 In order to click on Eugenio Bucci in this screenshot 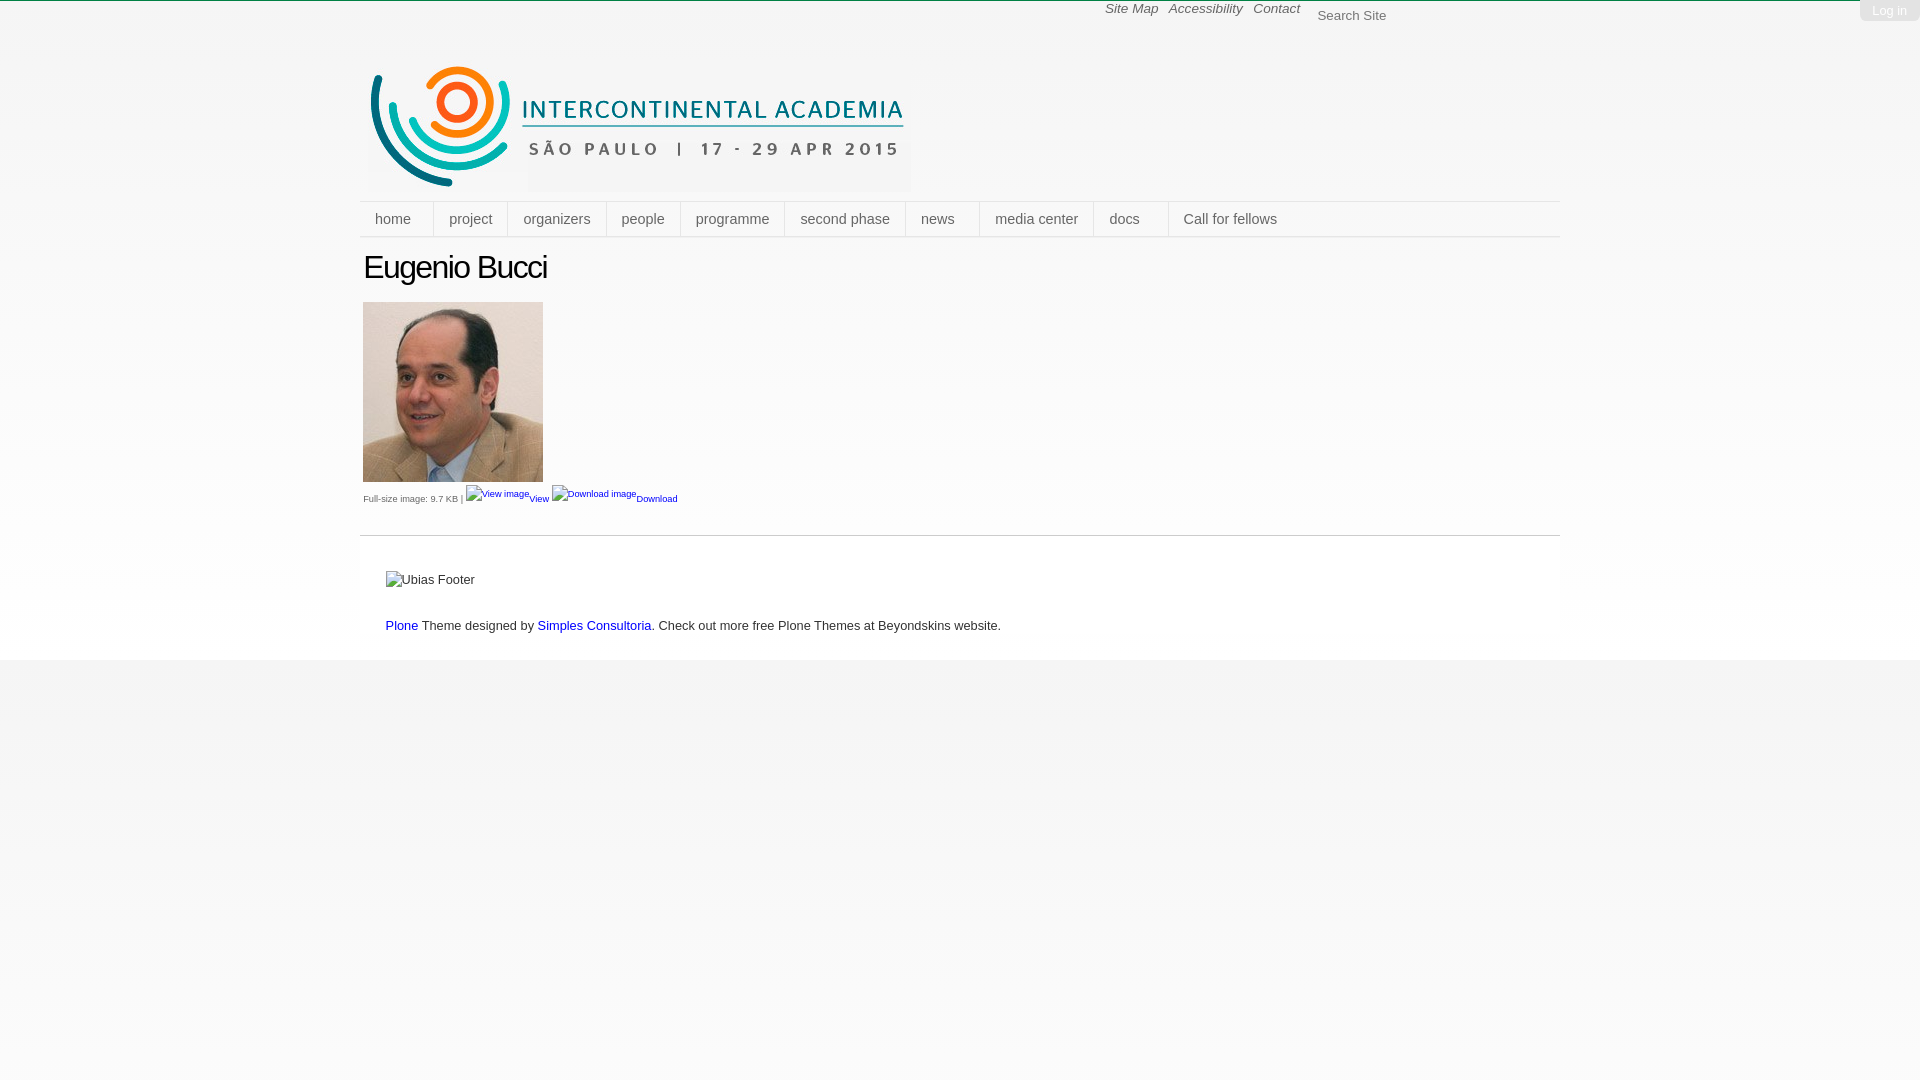, I will do `click(453, 392)`.